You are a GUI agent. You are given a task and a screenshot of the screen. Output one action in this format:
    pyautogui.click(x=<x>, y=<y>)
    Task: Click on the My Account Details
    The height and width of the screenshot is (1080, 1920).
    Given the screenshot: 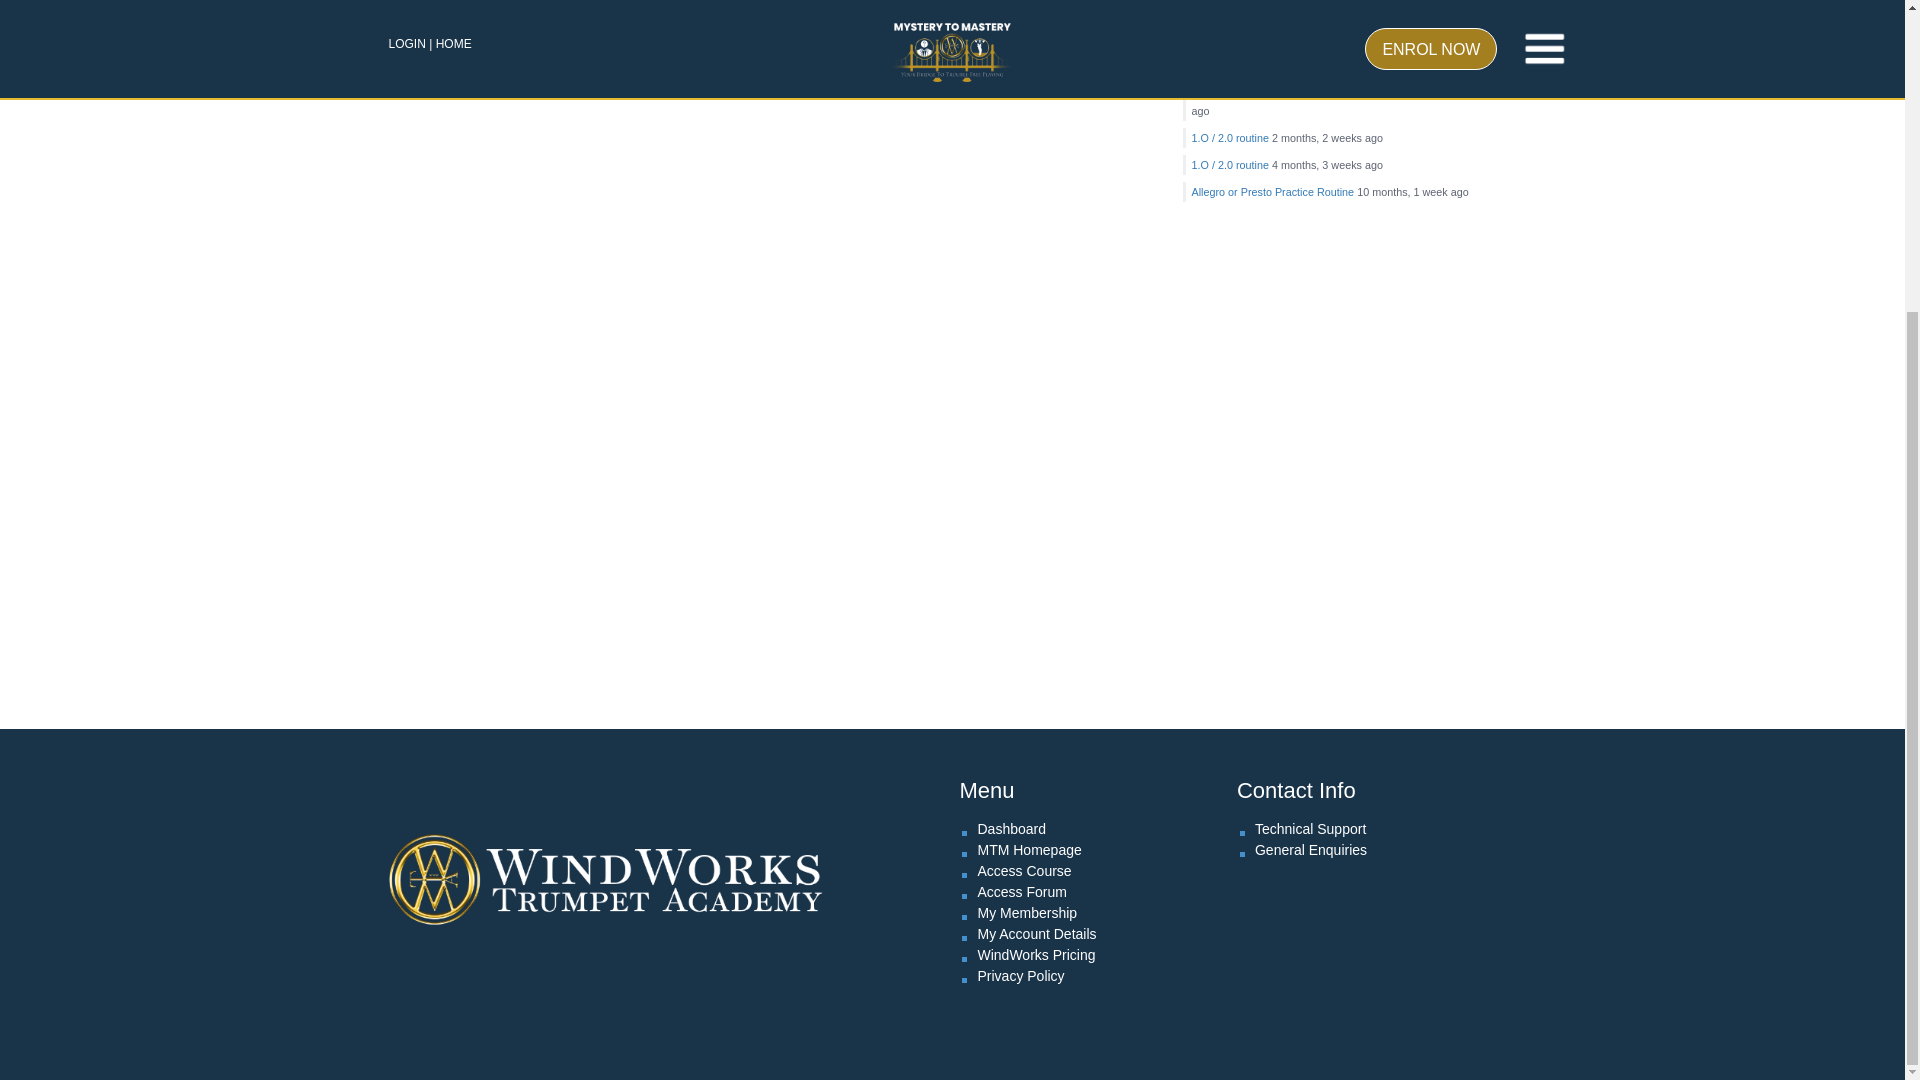 What is the action you would take?
    pyautogui.click(x=1036, y=933)
    